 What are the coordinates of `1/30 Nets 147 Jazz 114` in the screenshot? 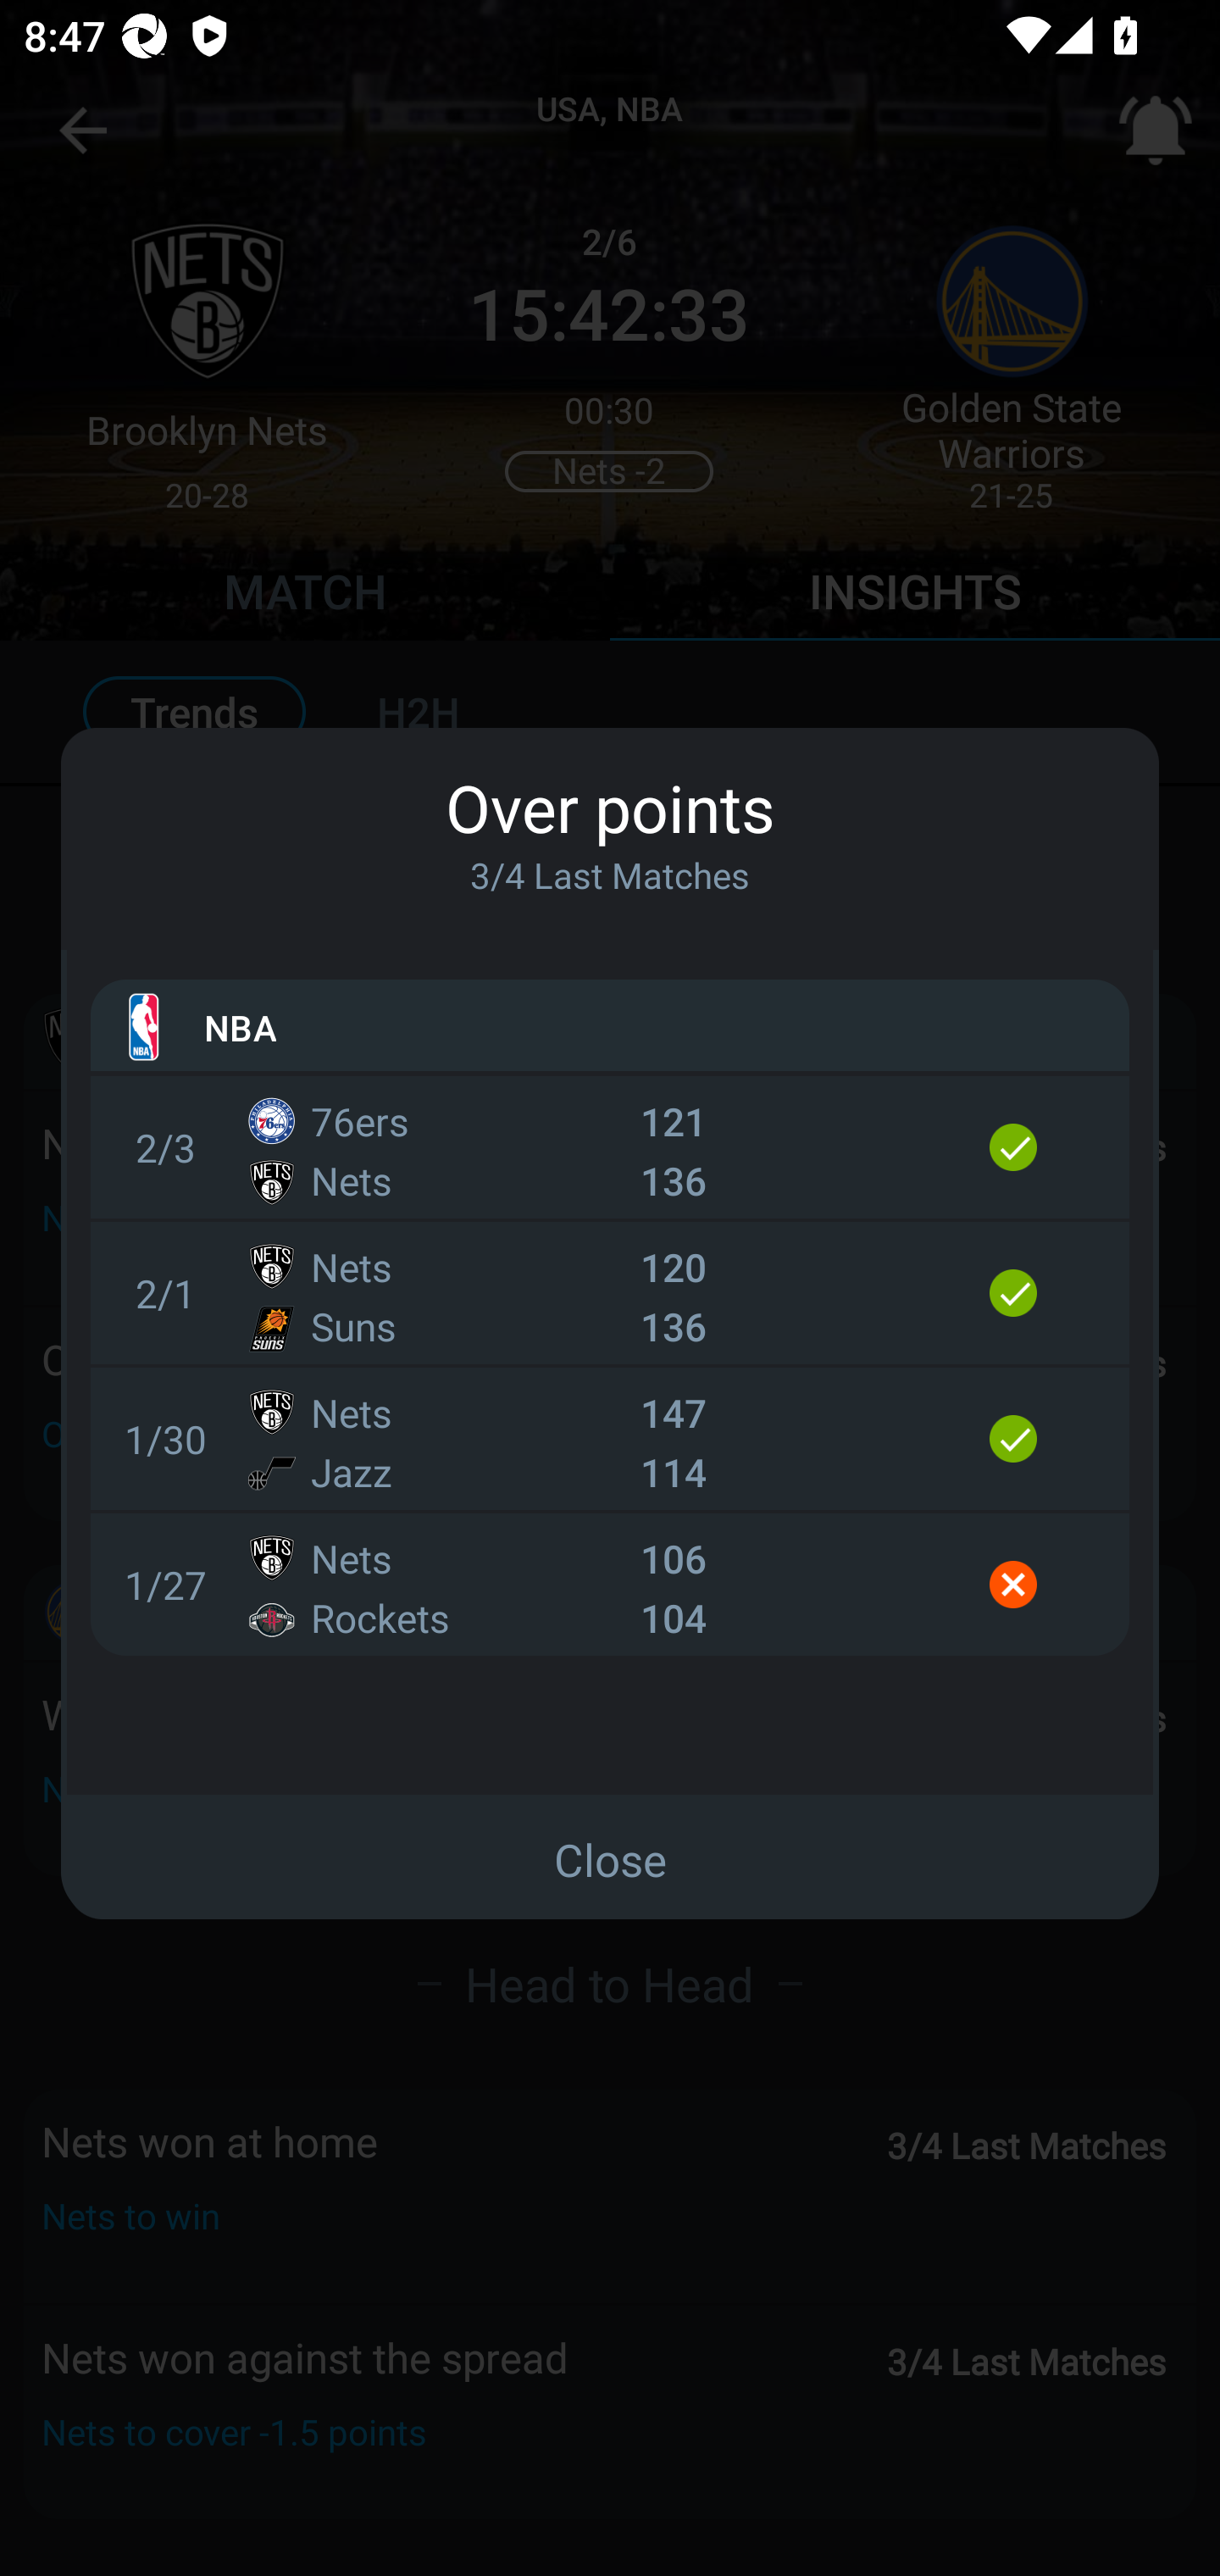 It's located at (610, 1439).